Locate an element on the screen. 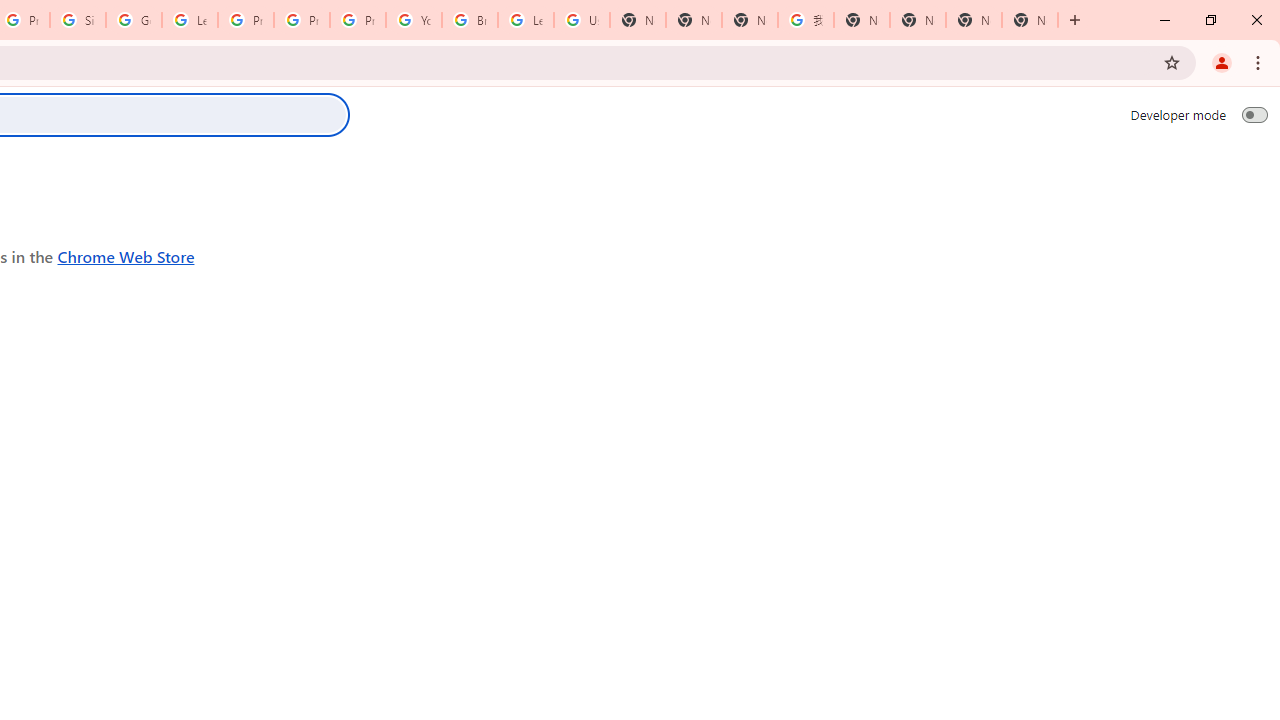 This screenshot has width=1280, height=720. Privacy Help Center - Policies Help is located at coordinates (245, 20).